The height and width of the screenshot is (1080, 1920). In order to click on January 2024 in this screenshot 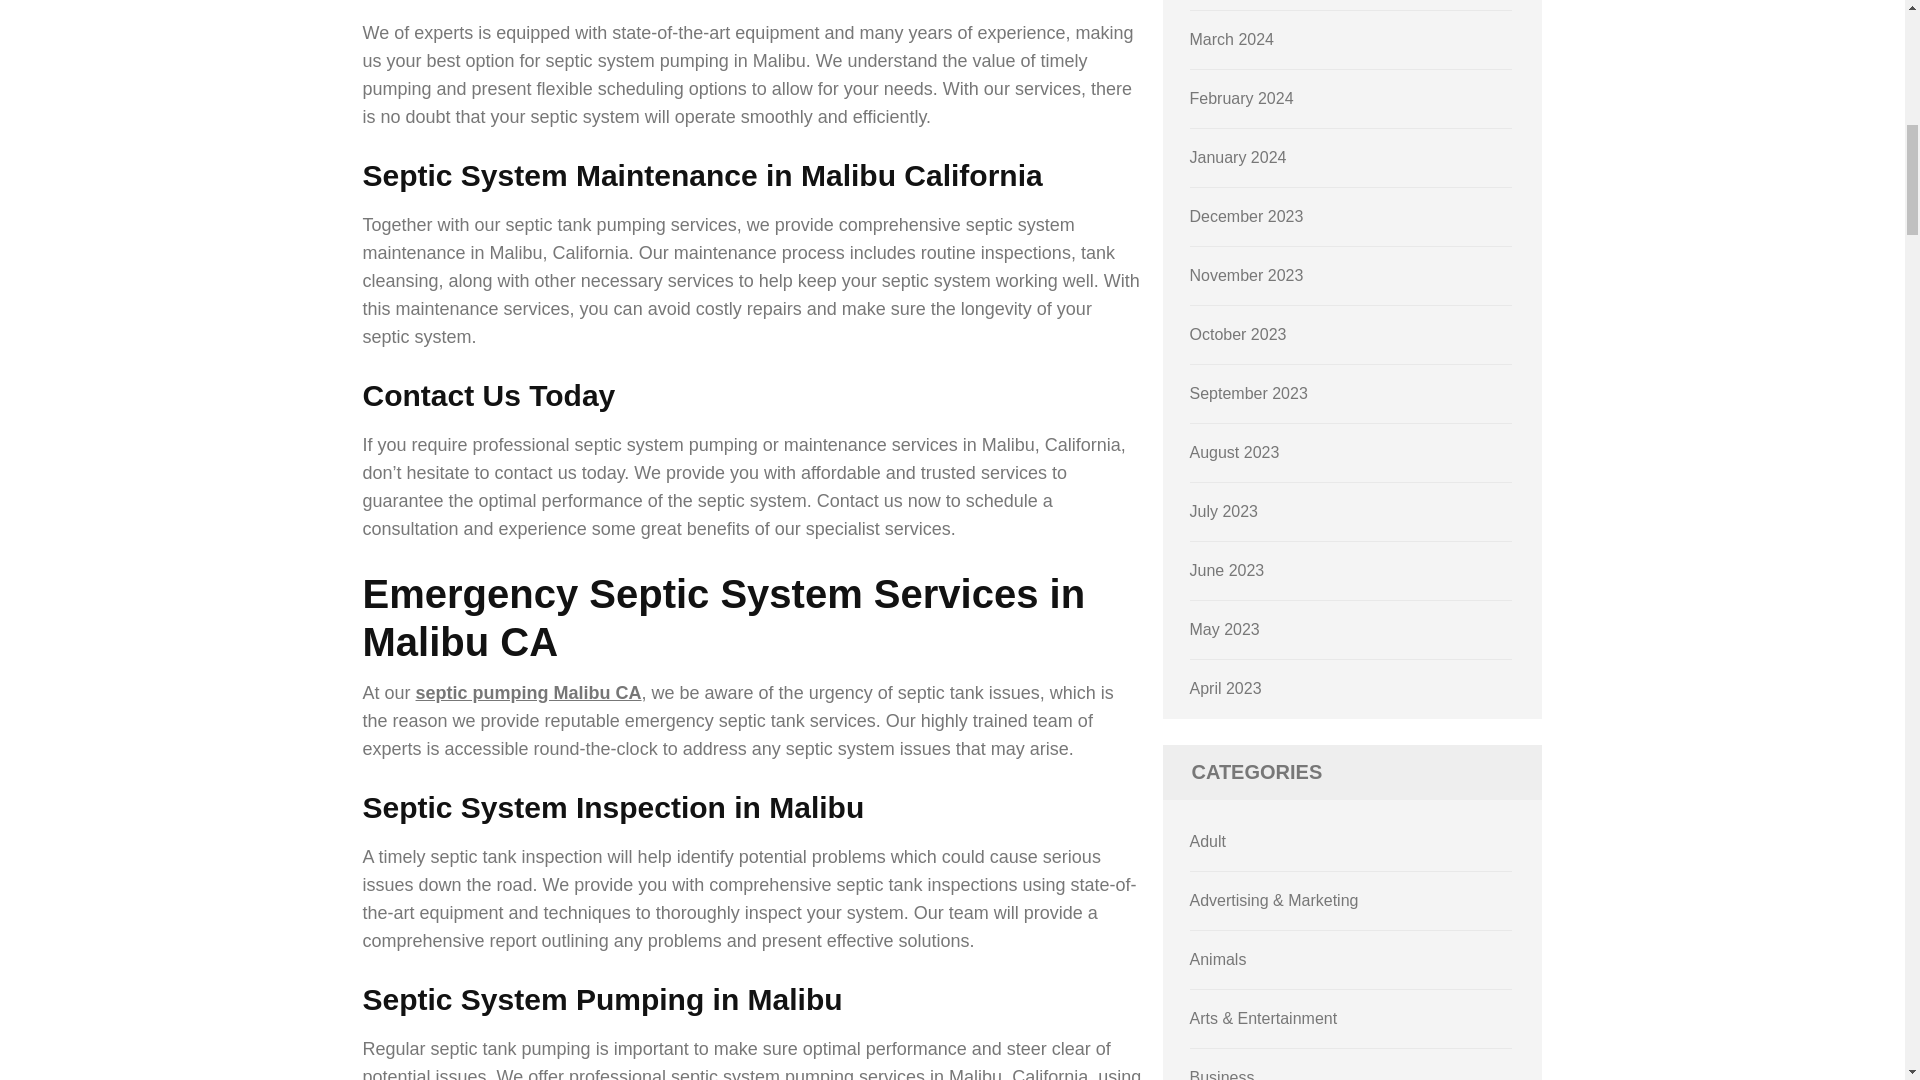, I will do `click(1238, 158)`.